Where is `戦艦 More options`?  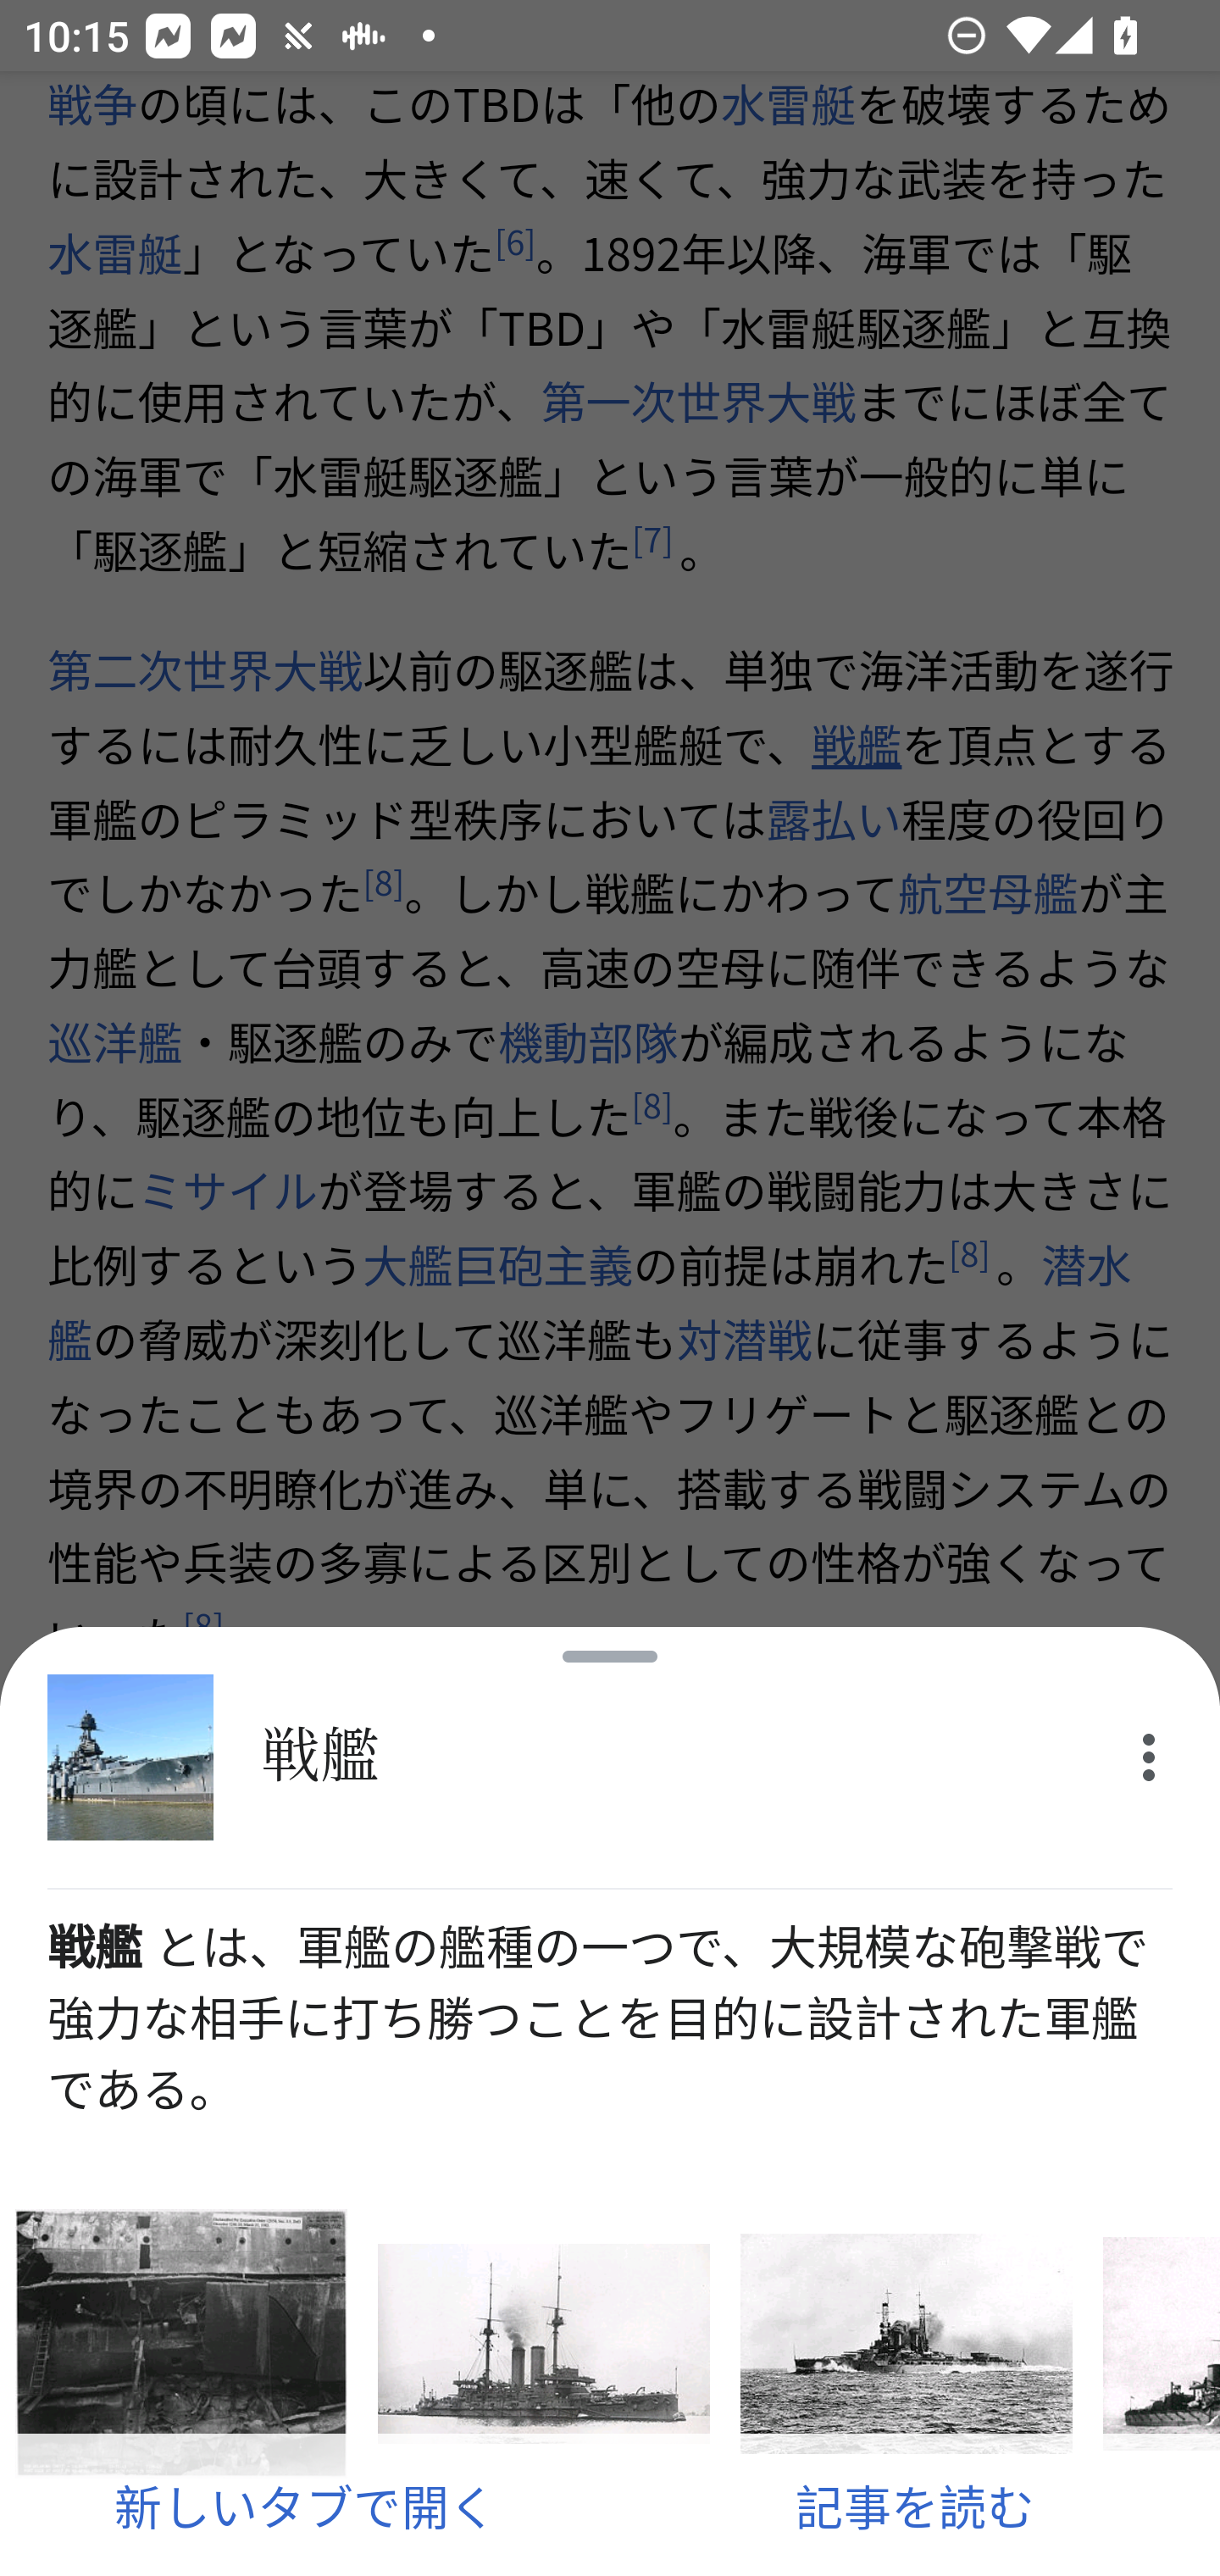 戦艦 More options is located at coordinates (610, 1757).